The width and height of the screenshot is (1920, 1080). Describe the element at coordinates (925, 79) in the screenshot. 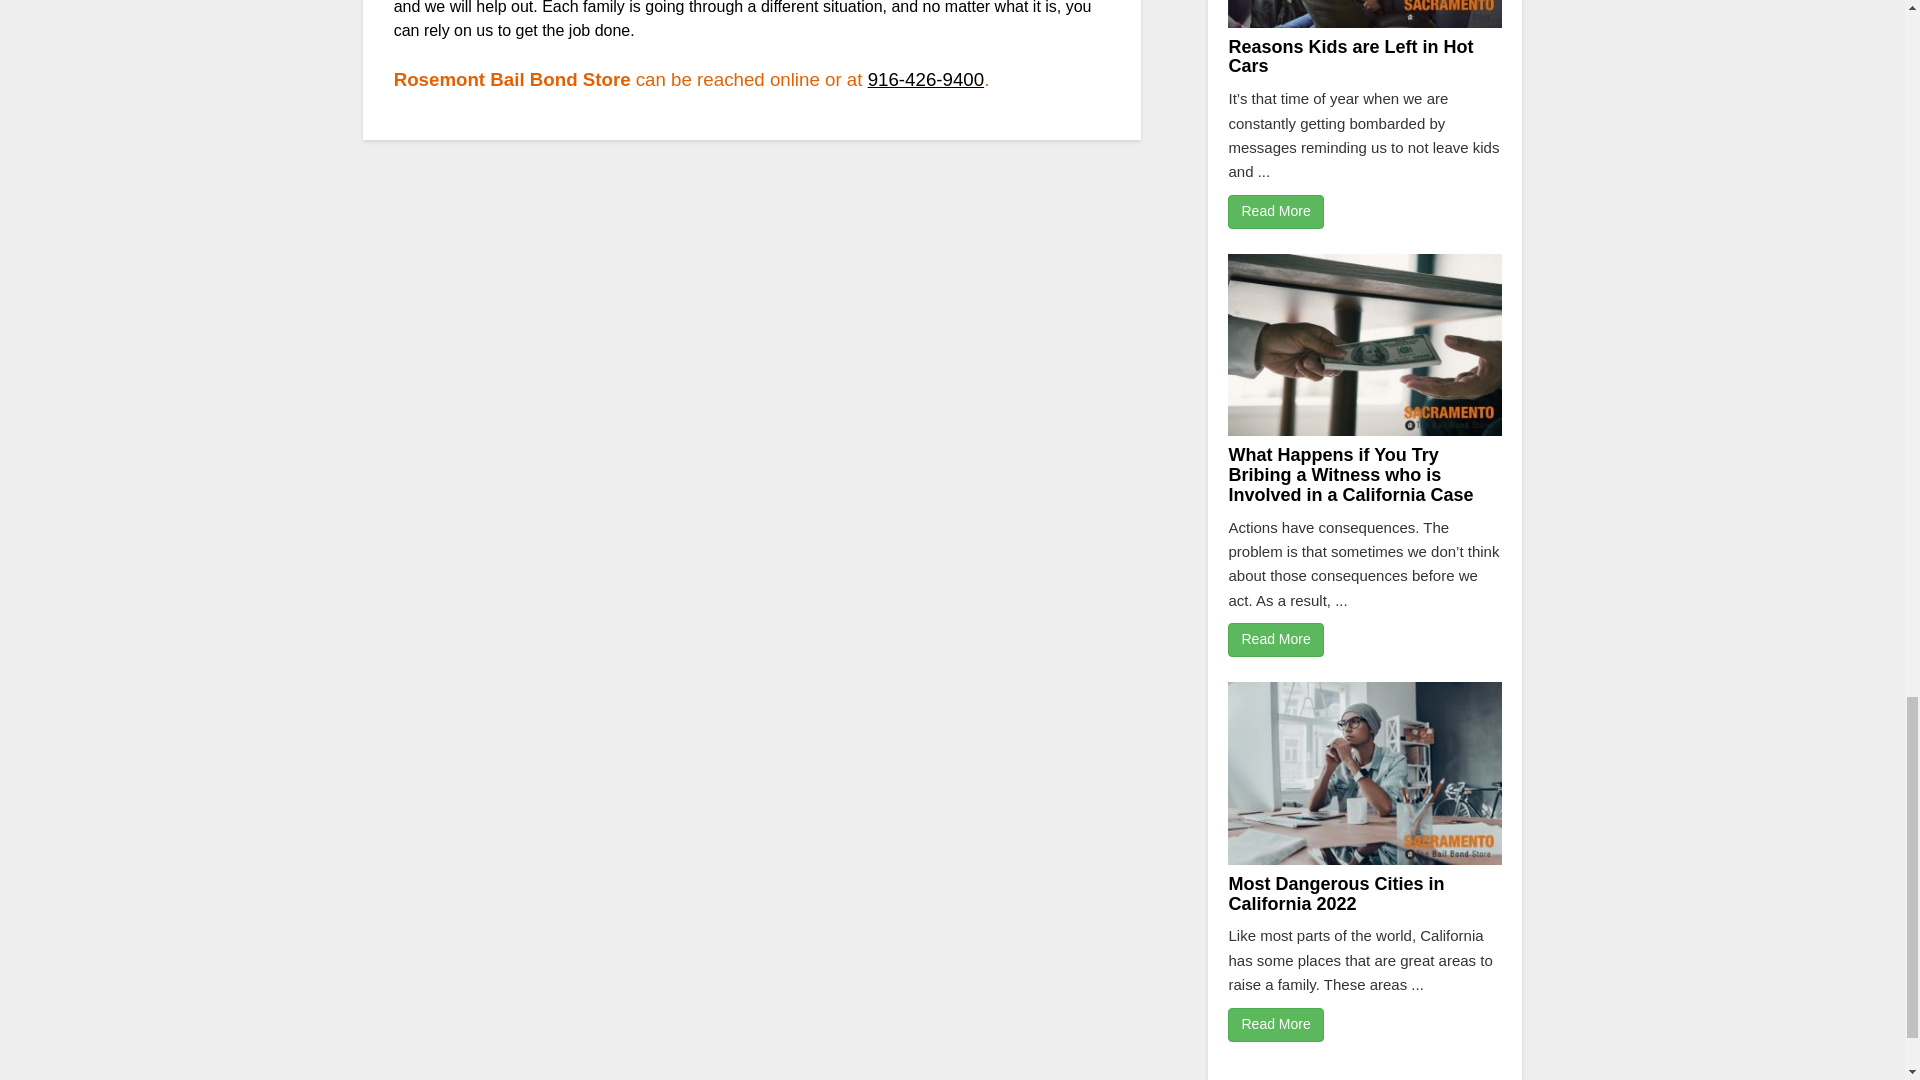

I see `916-426-9400` at that location.